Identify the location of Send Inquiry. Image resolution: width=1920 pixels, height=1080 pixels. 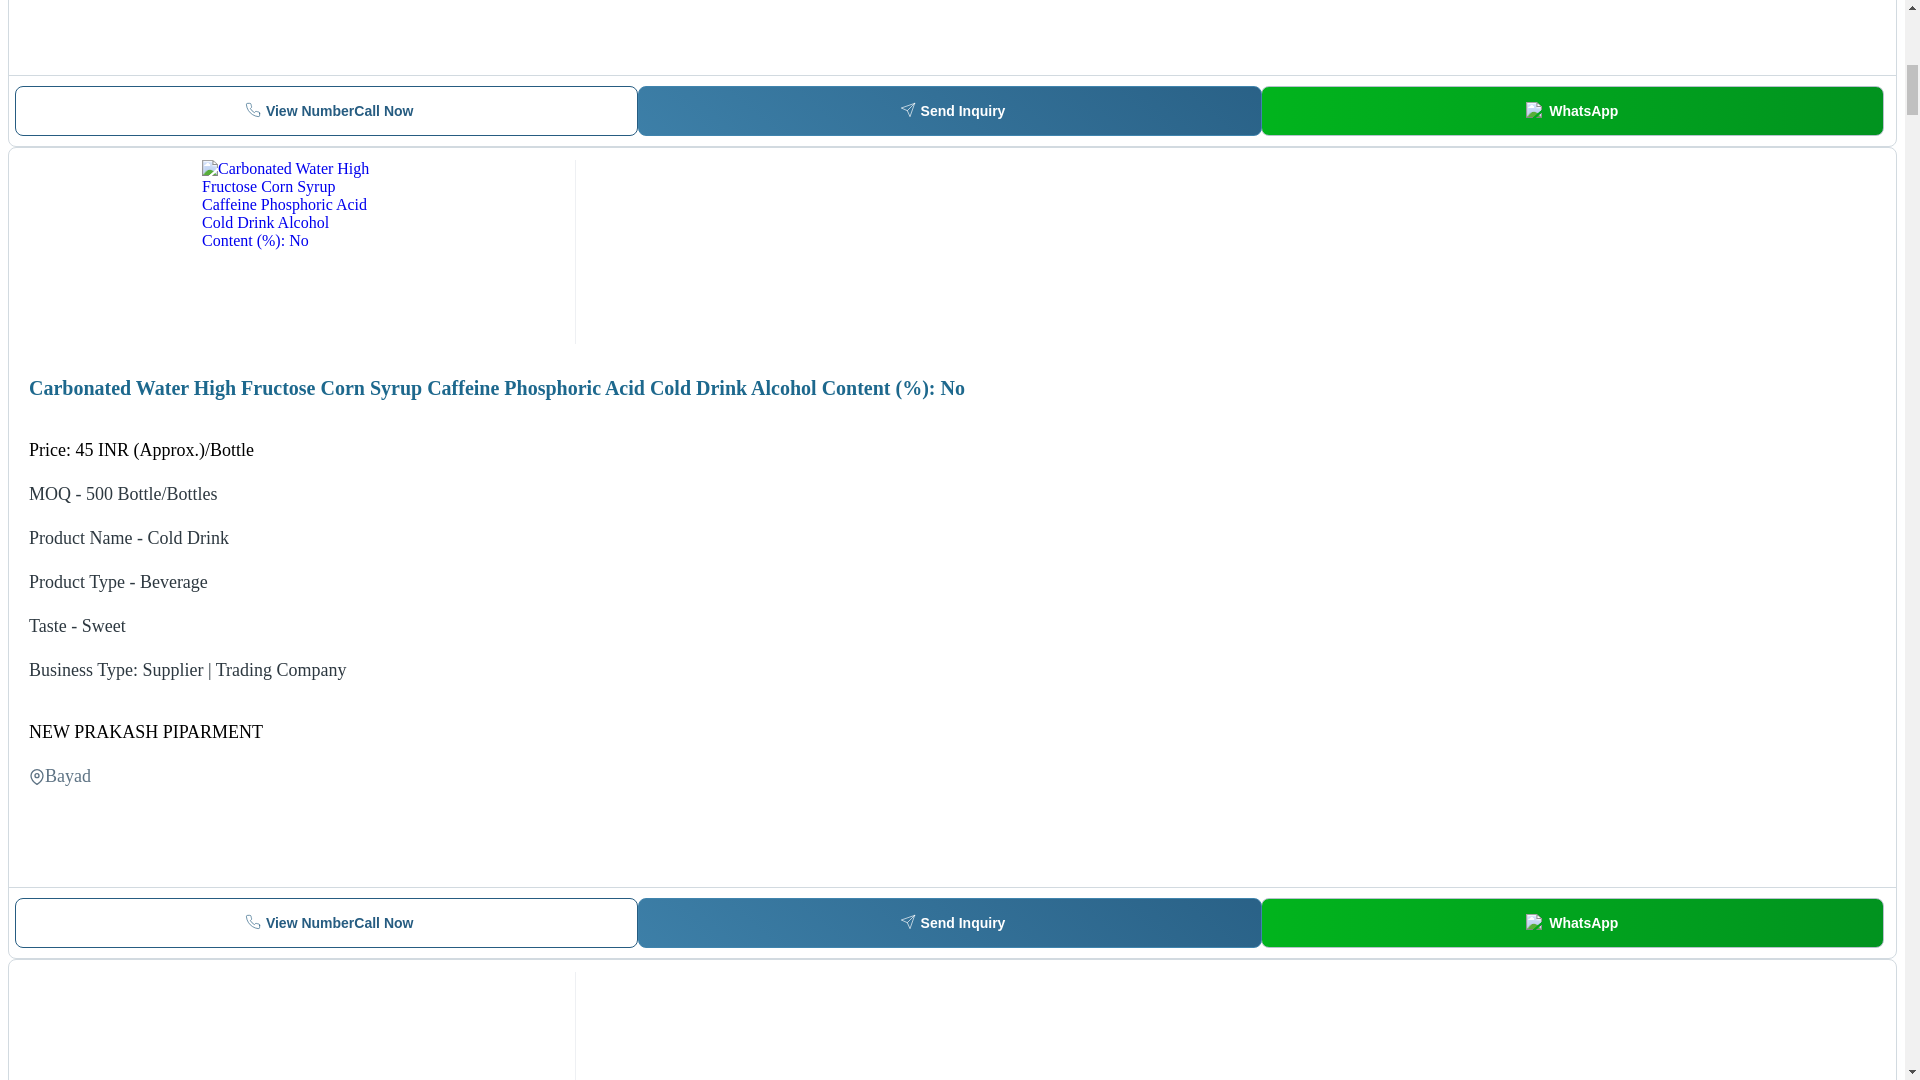
(326, 111).